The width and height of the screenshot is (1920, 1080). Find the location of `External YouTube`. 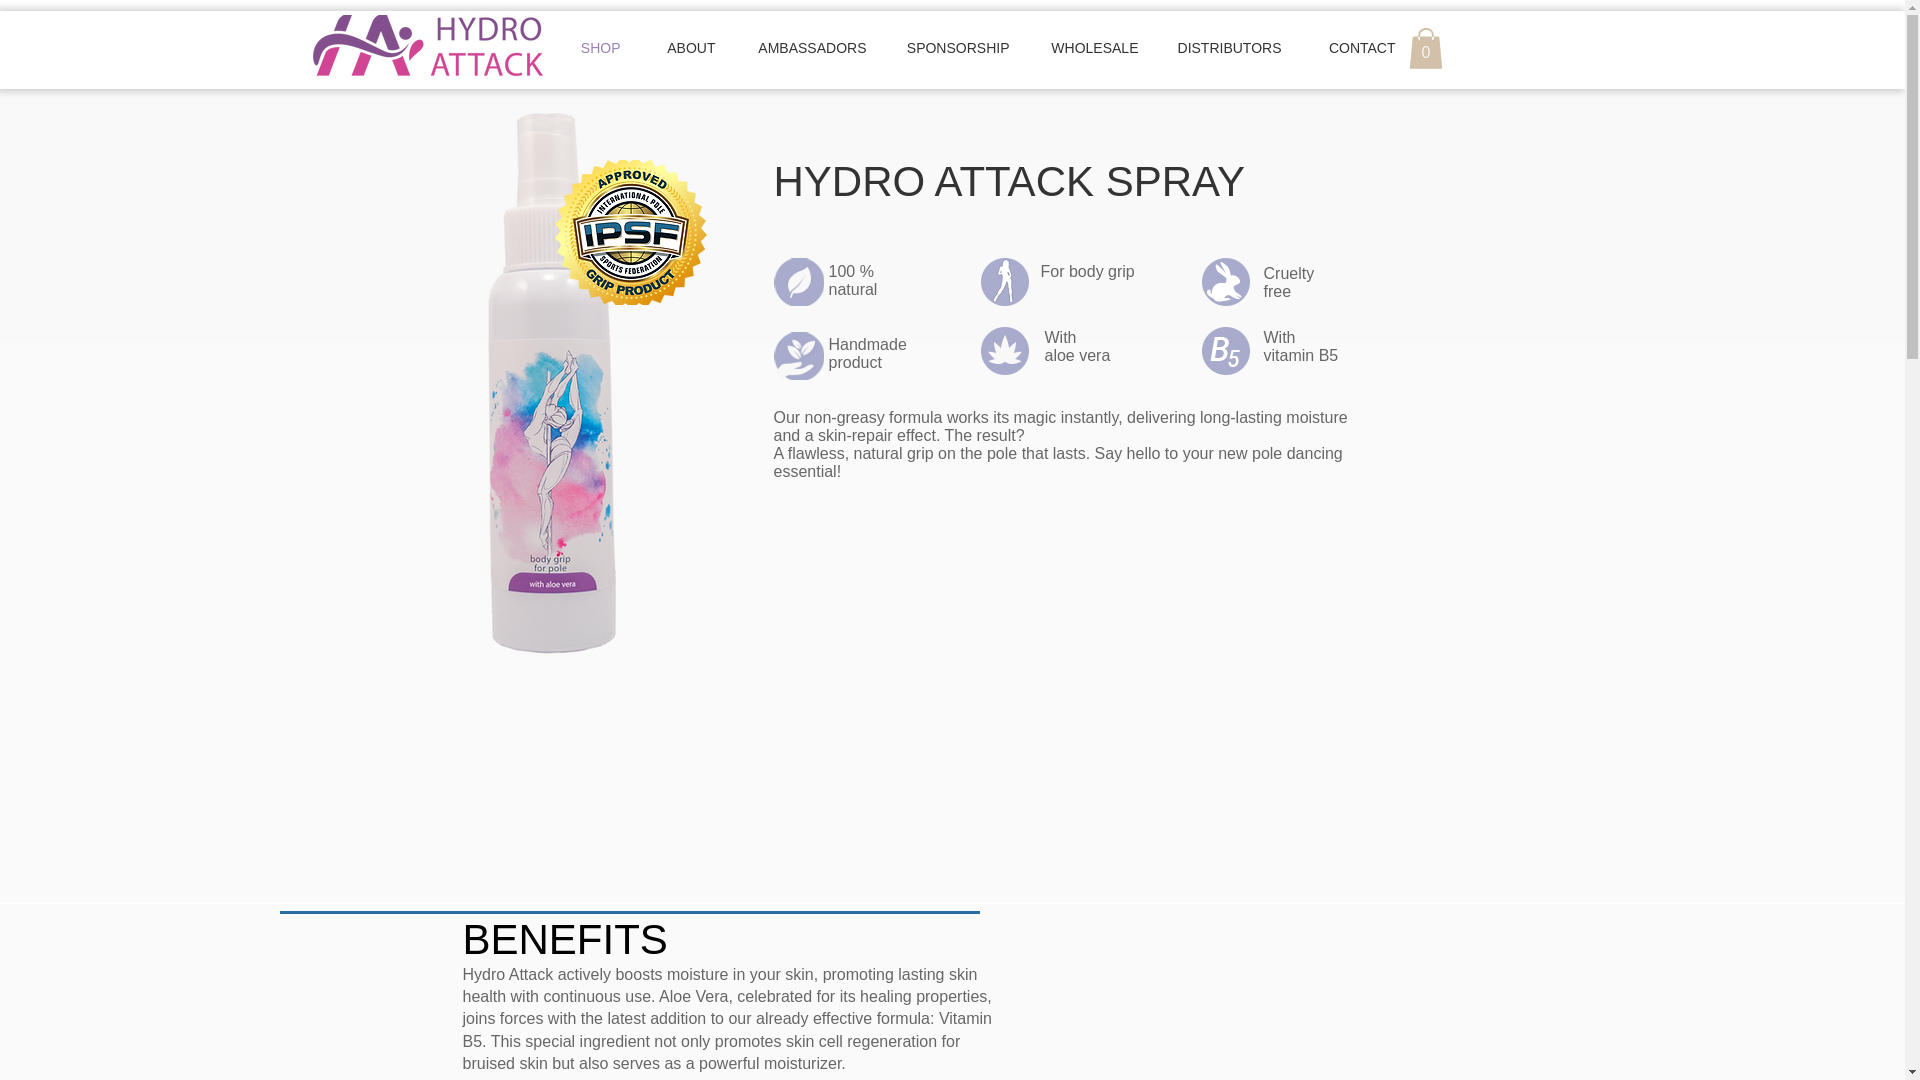

External YouTube is located at coordinates (1269, 1048).